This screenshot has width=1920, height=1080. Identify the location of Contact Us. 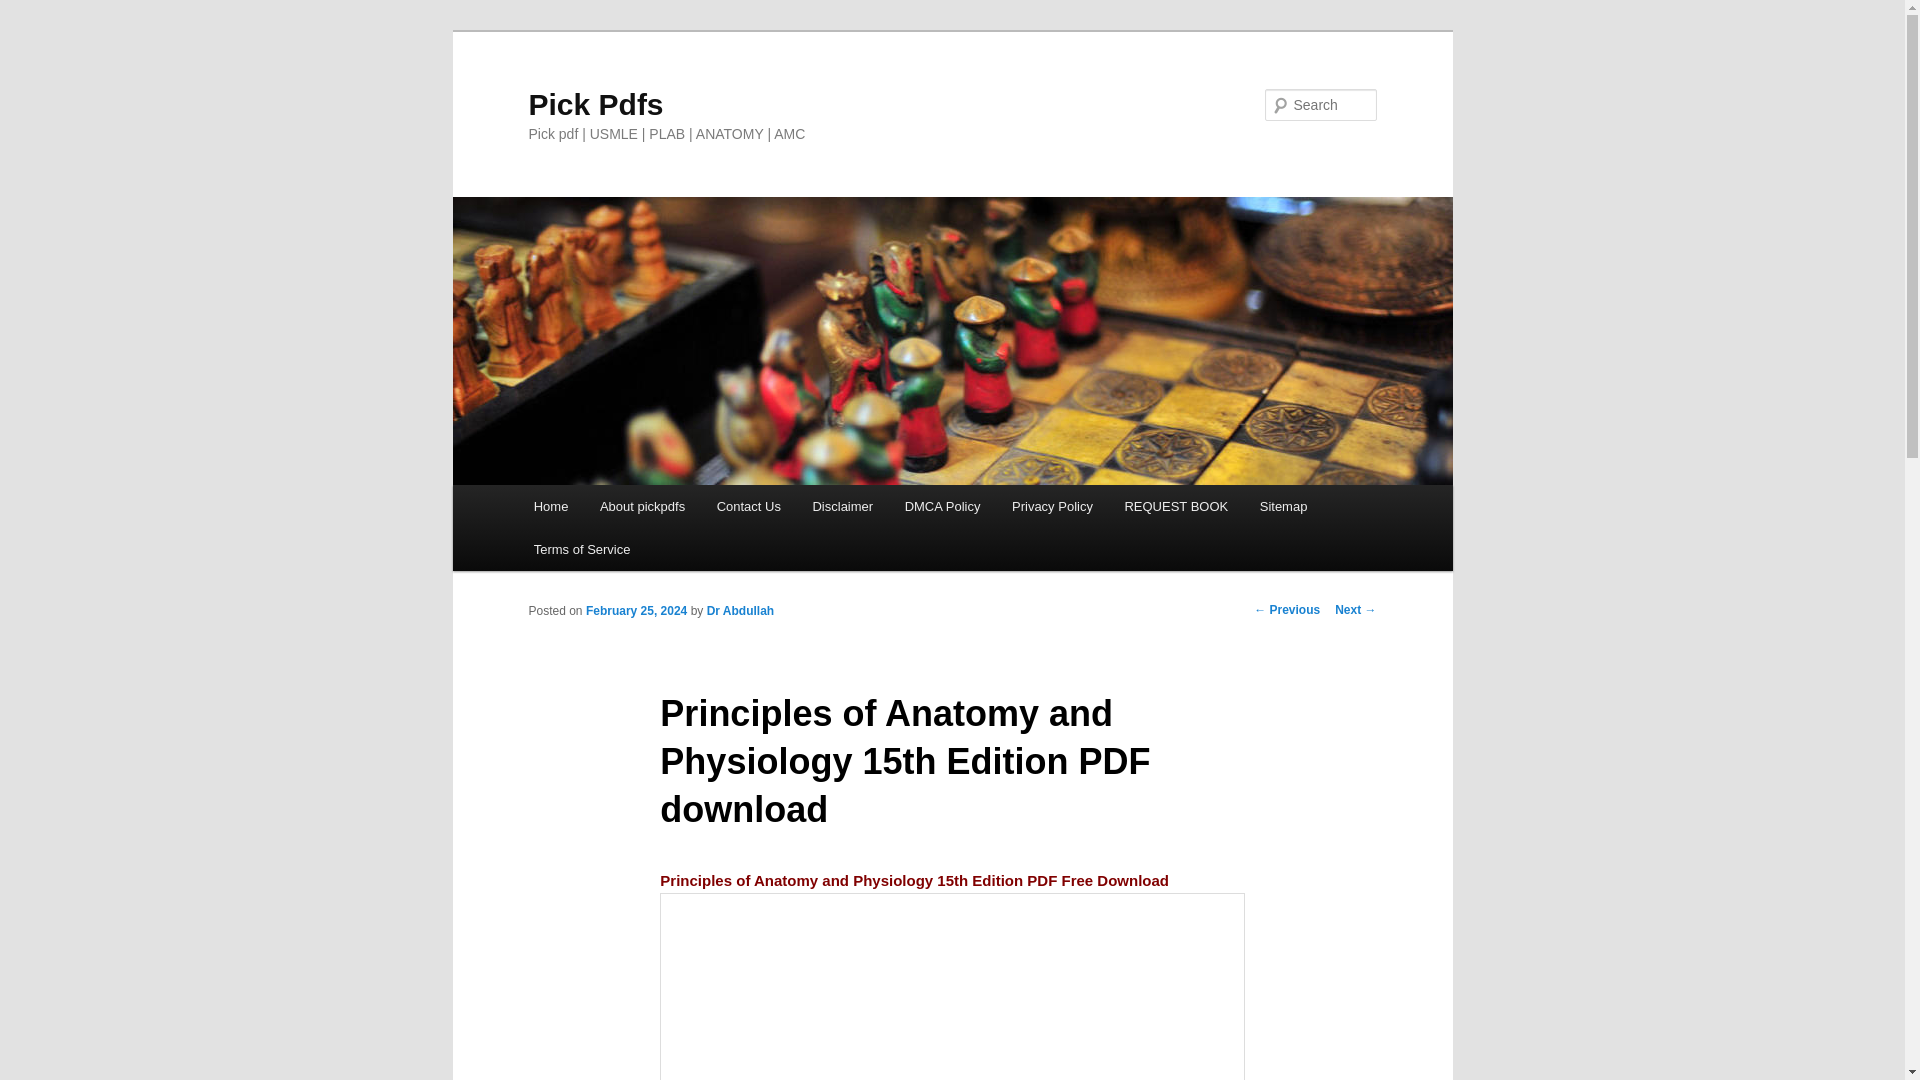
(748, 506).